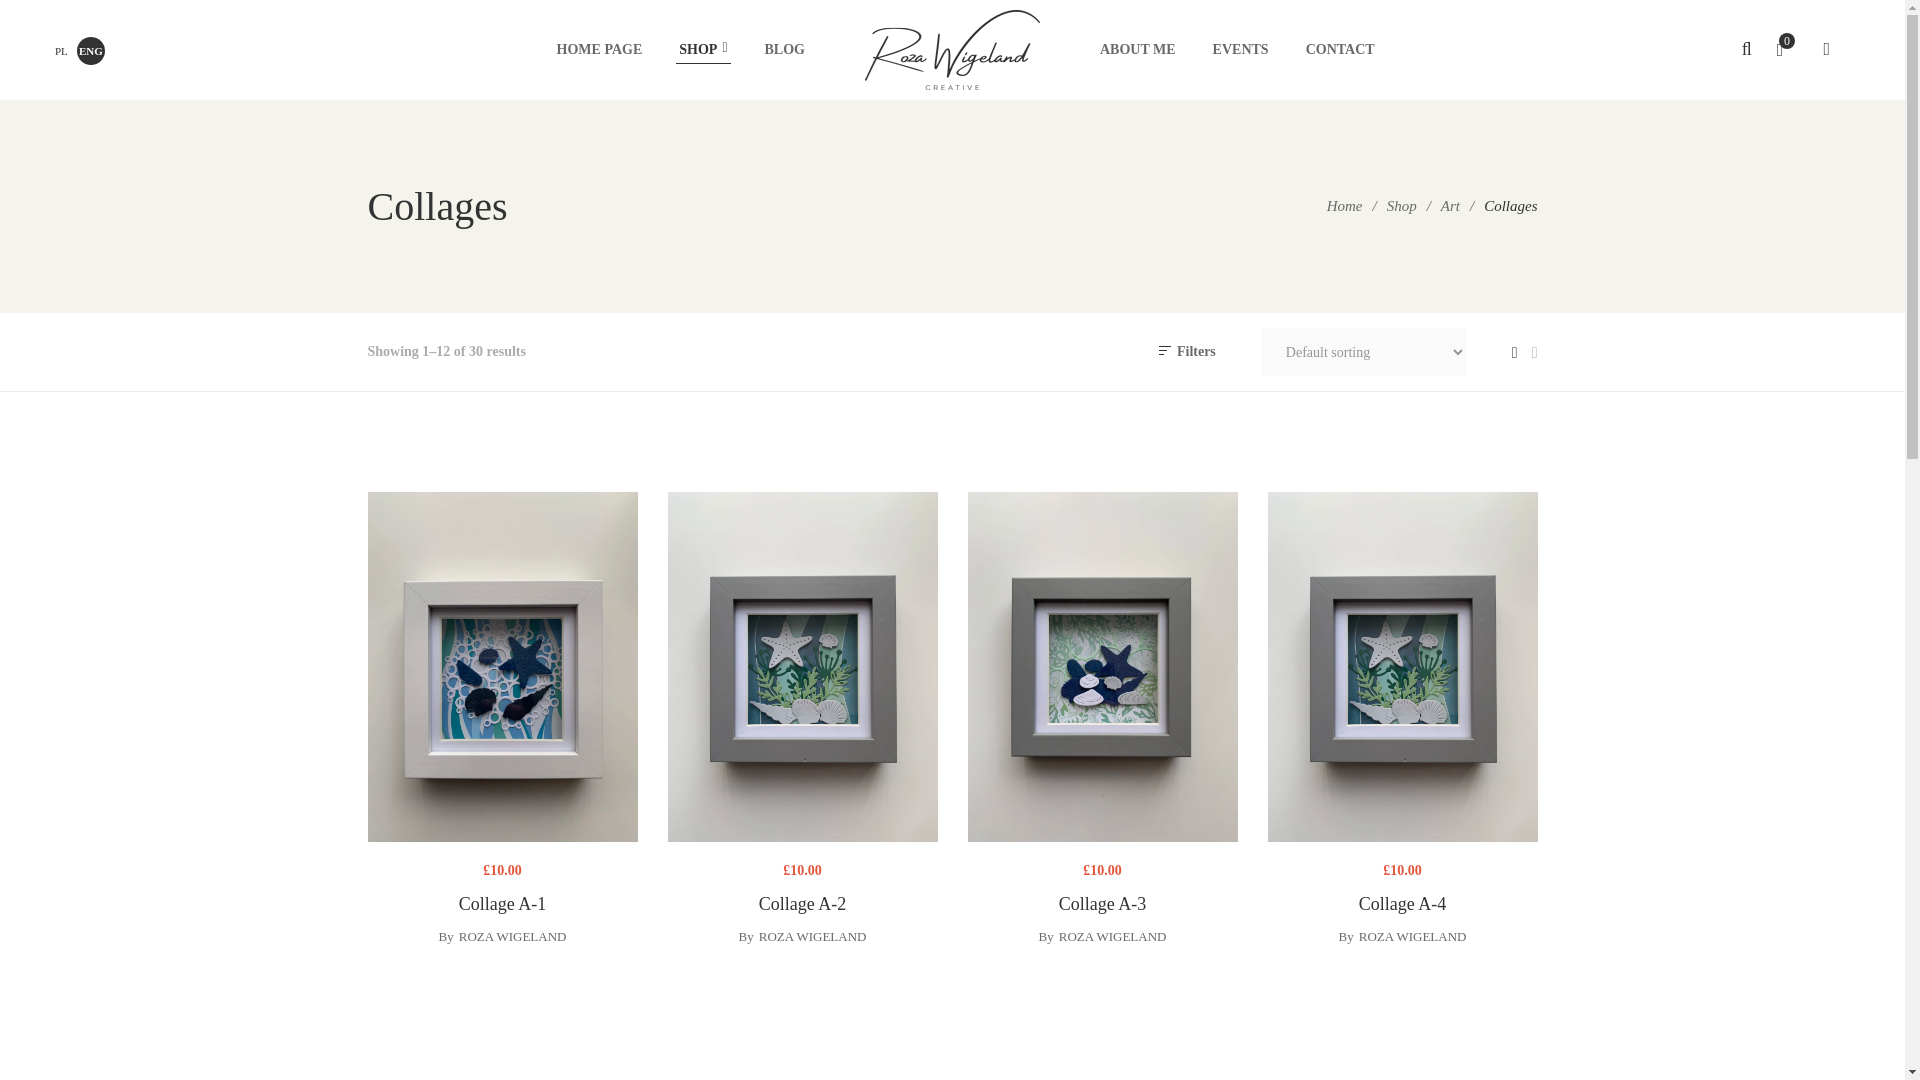 This screenshot has width=1920, height=1080. I want to click on CONTACT, so click(1340, 50).